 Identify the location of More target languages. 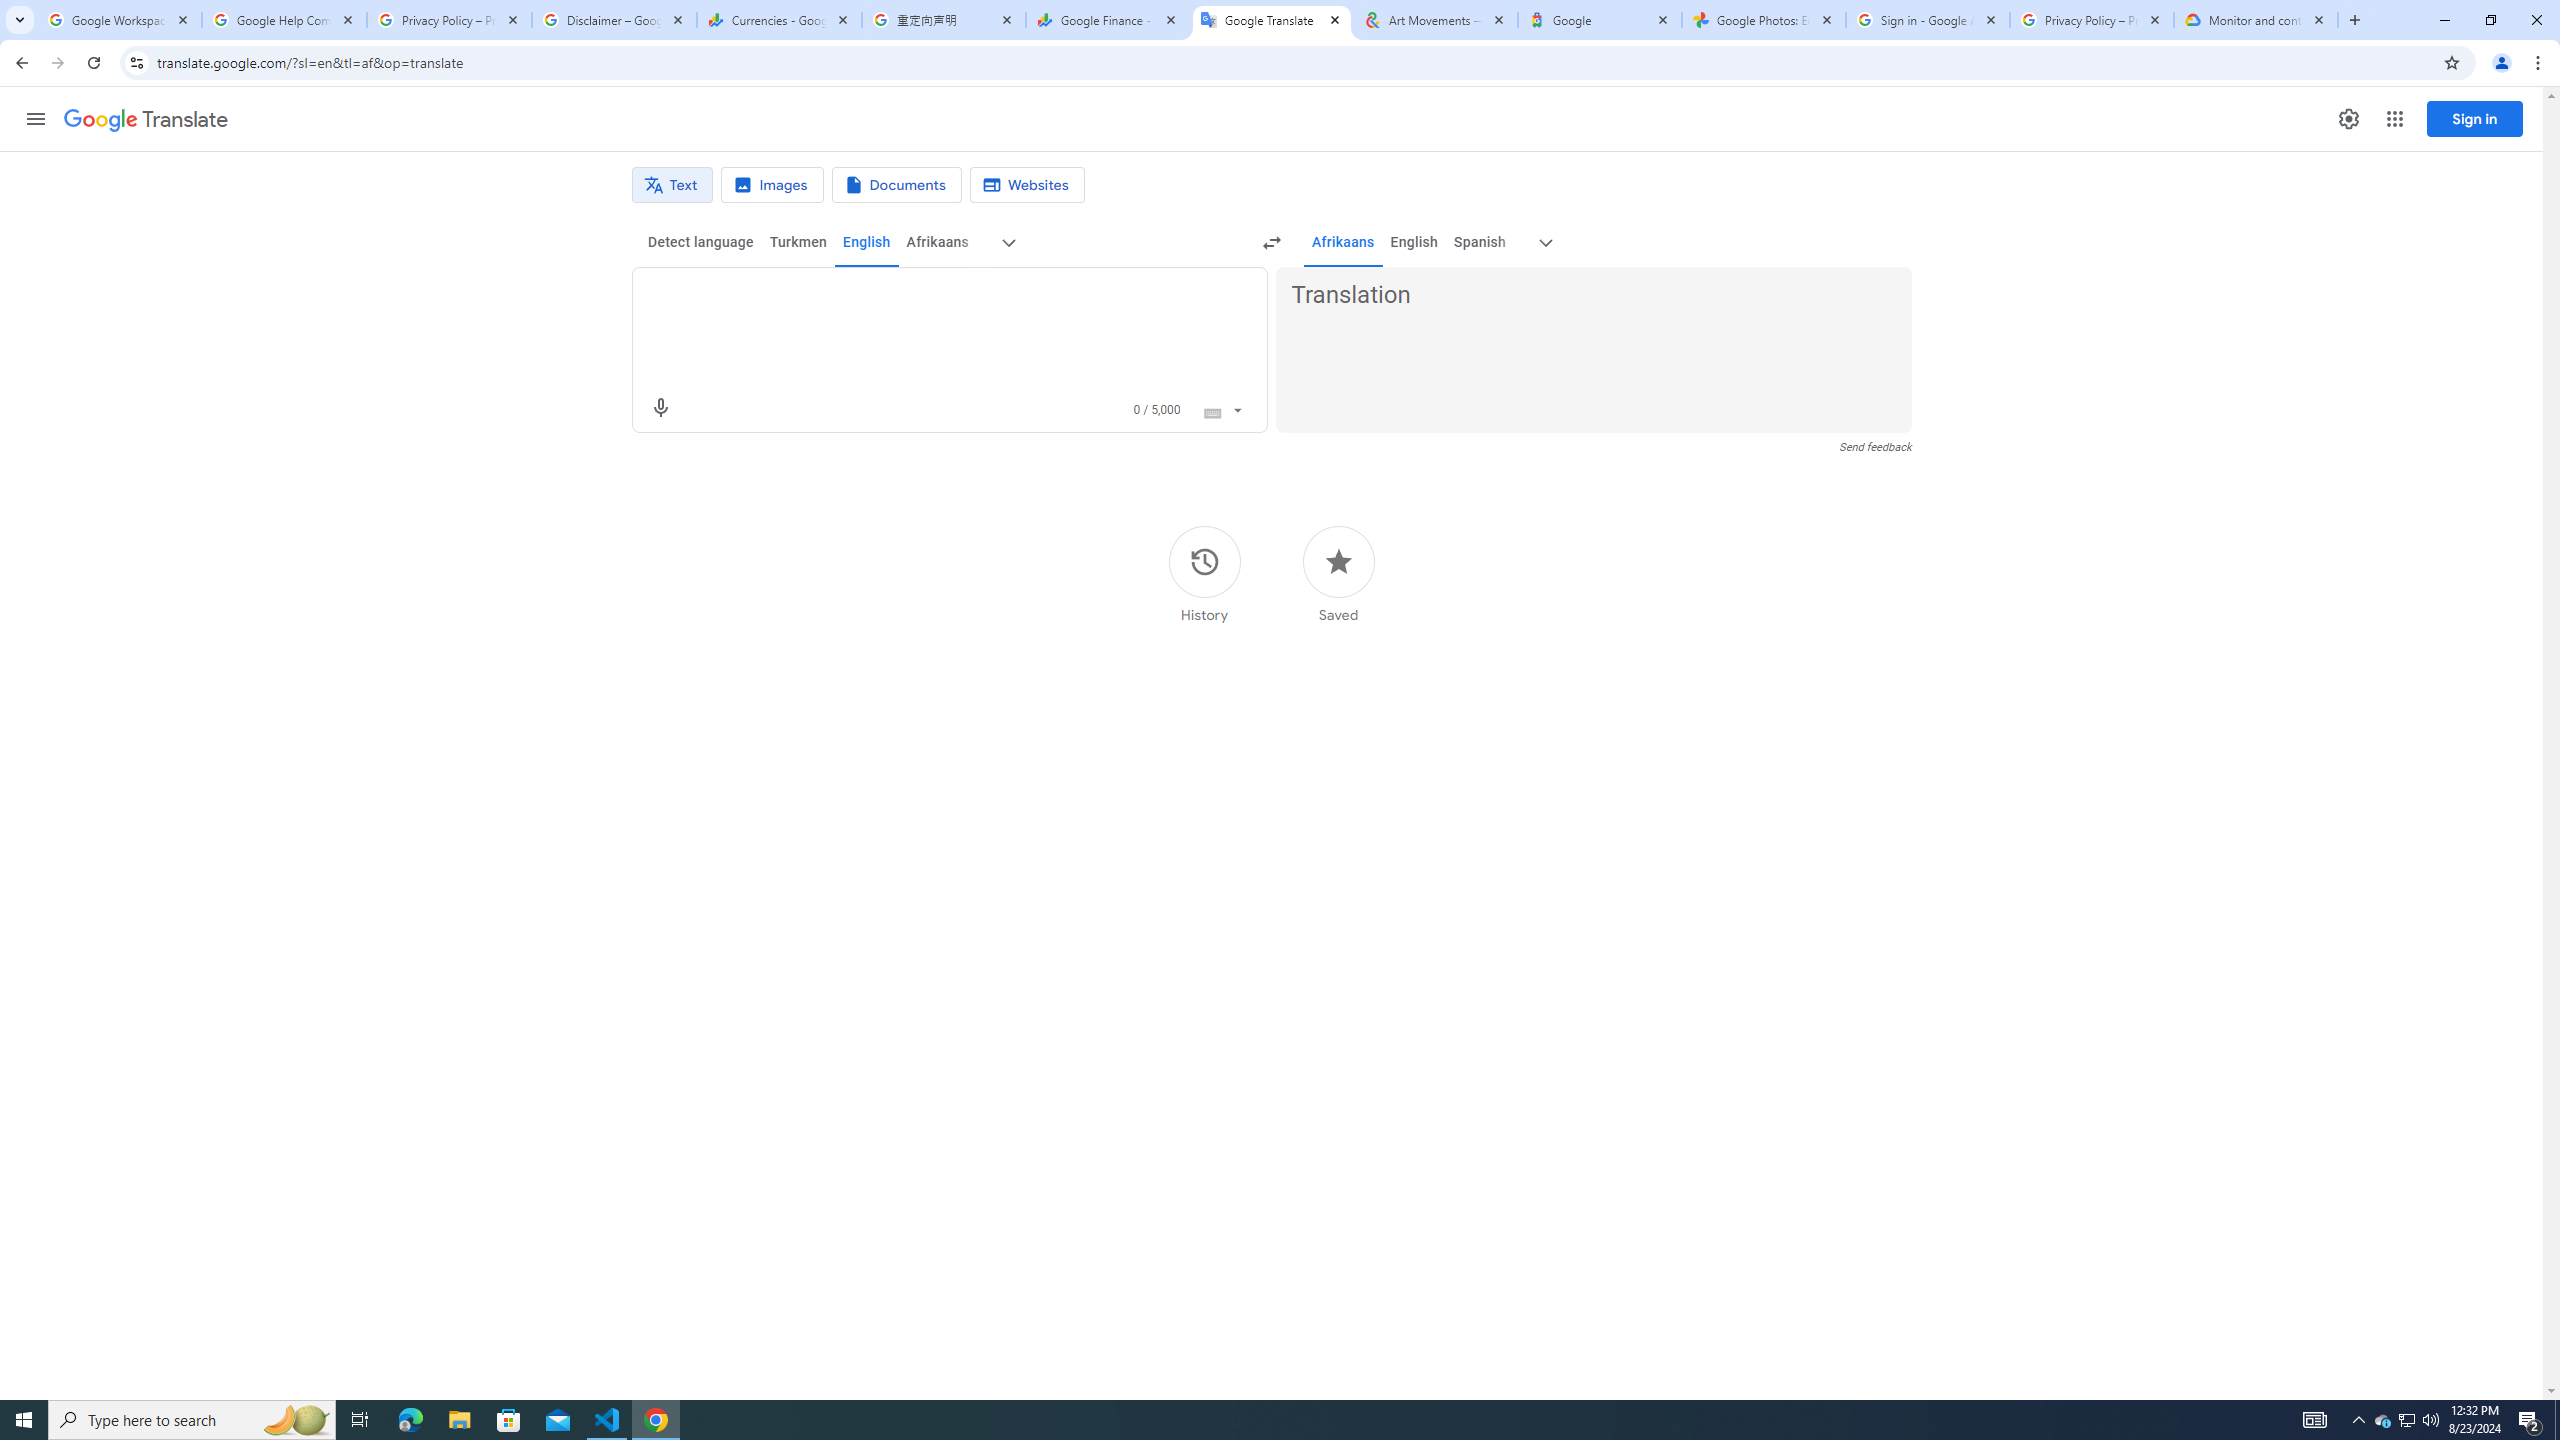
(1546, 243).